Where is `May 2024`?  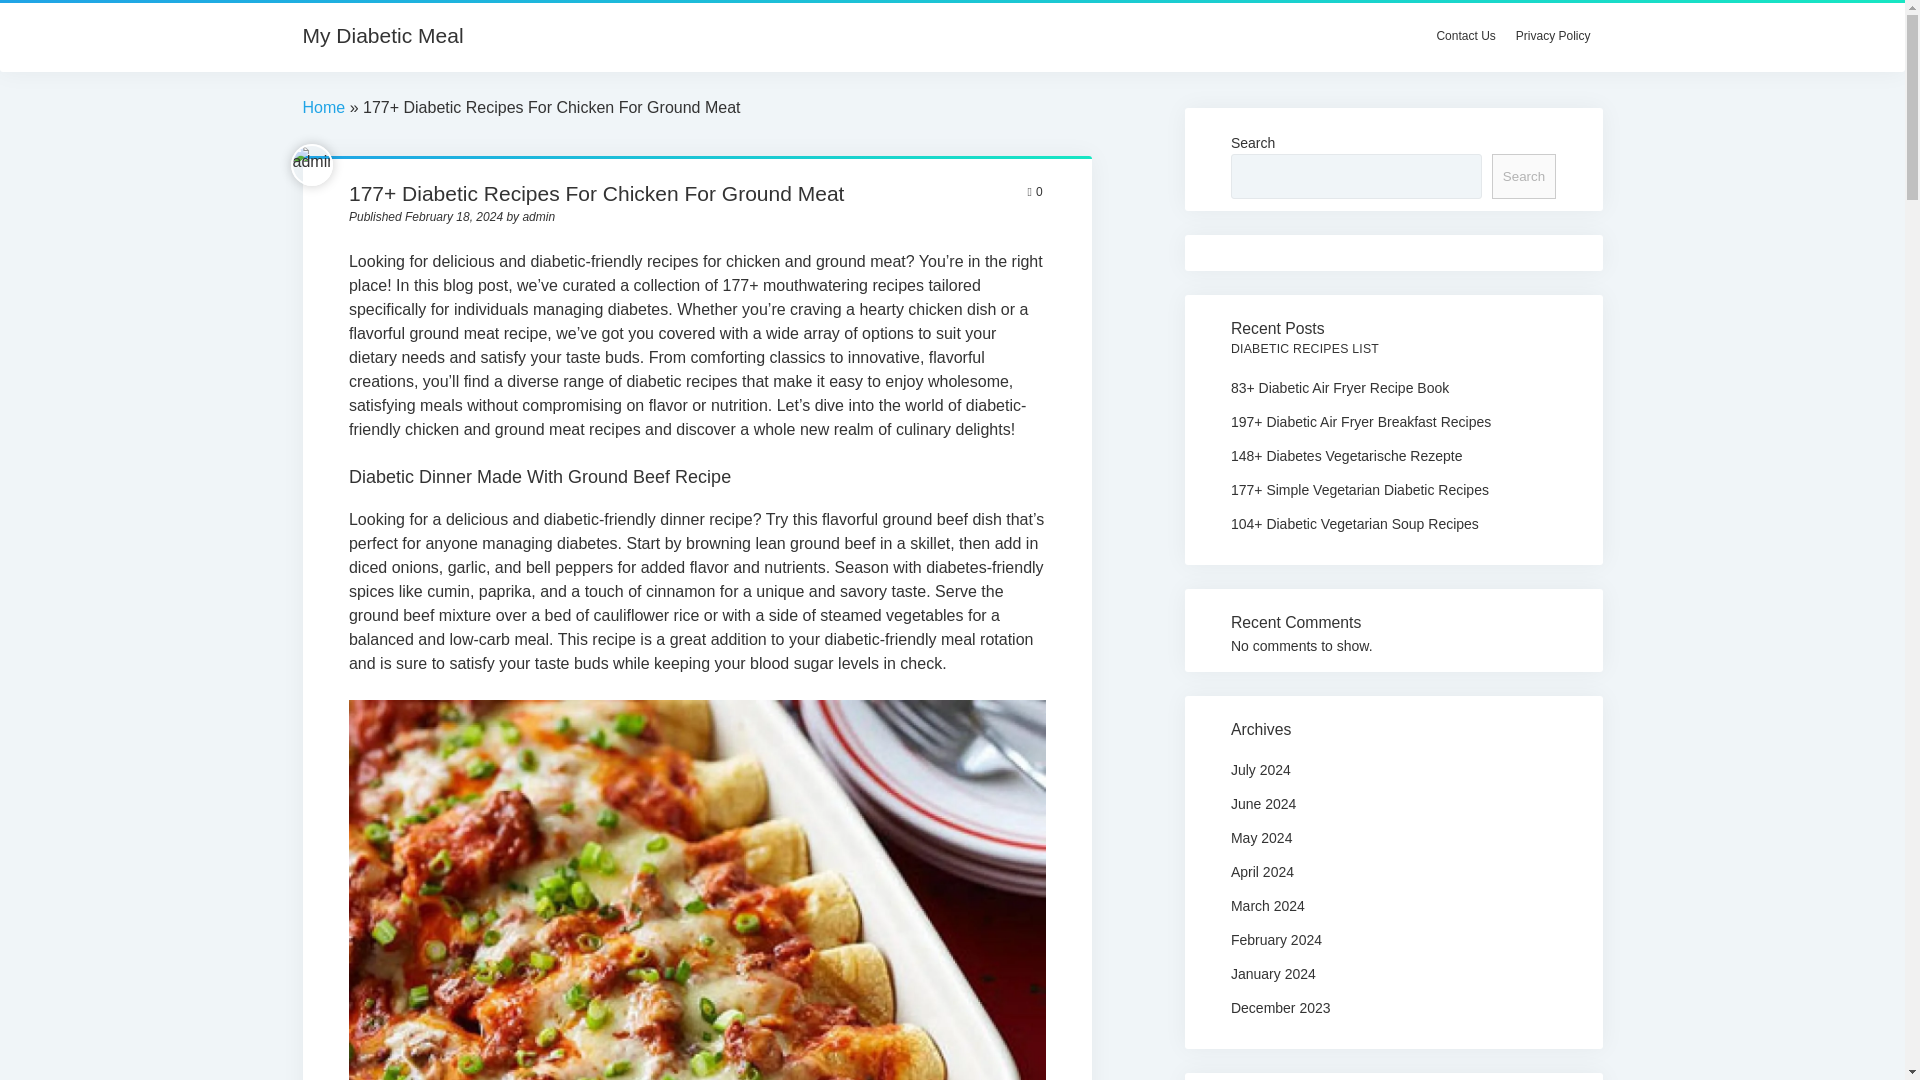
May 2024 is located at coordinates (1261, 838).